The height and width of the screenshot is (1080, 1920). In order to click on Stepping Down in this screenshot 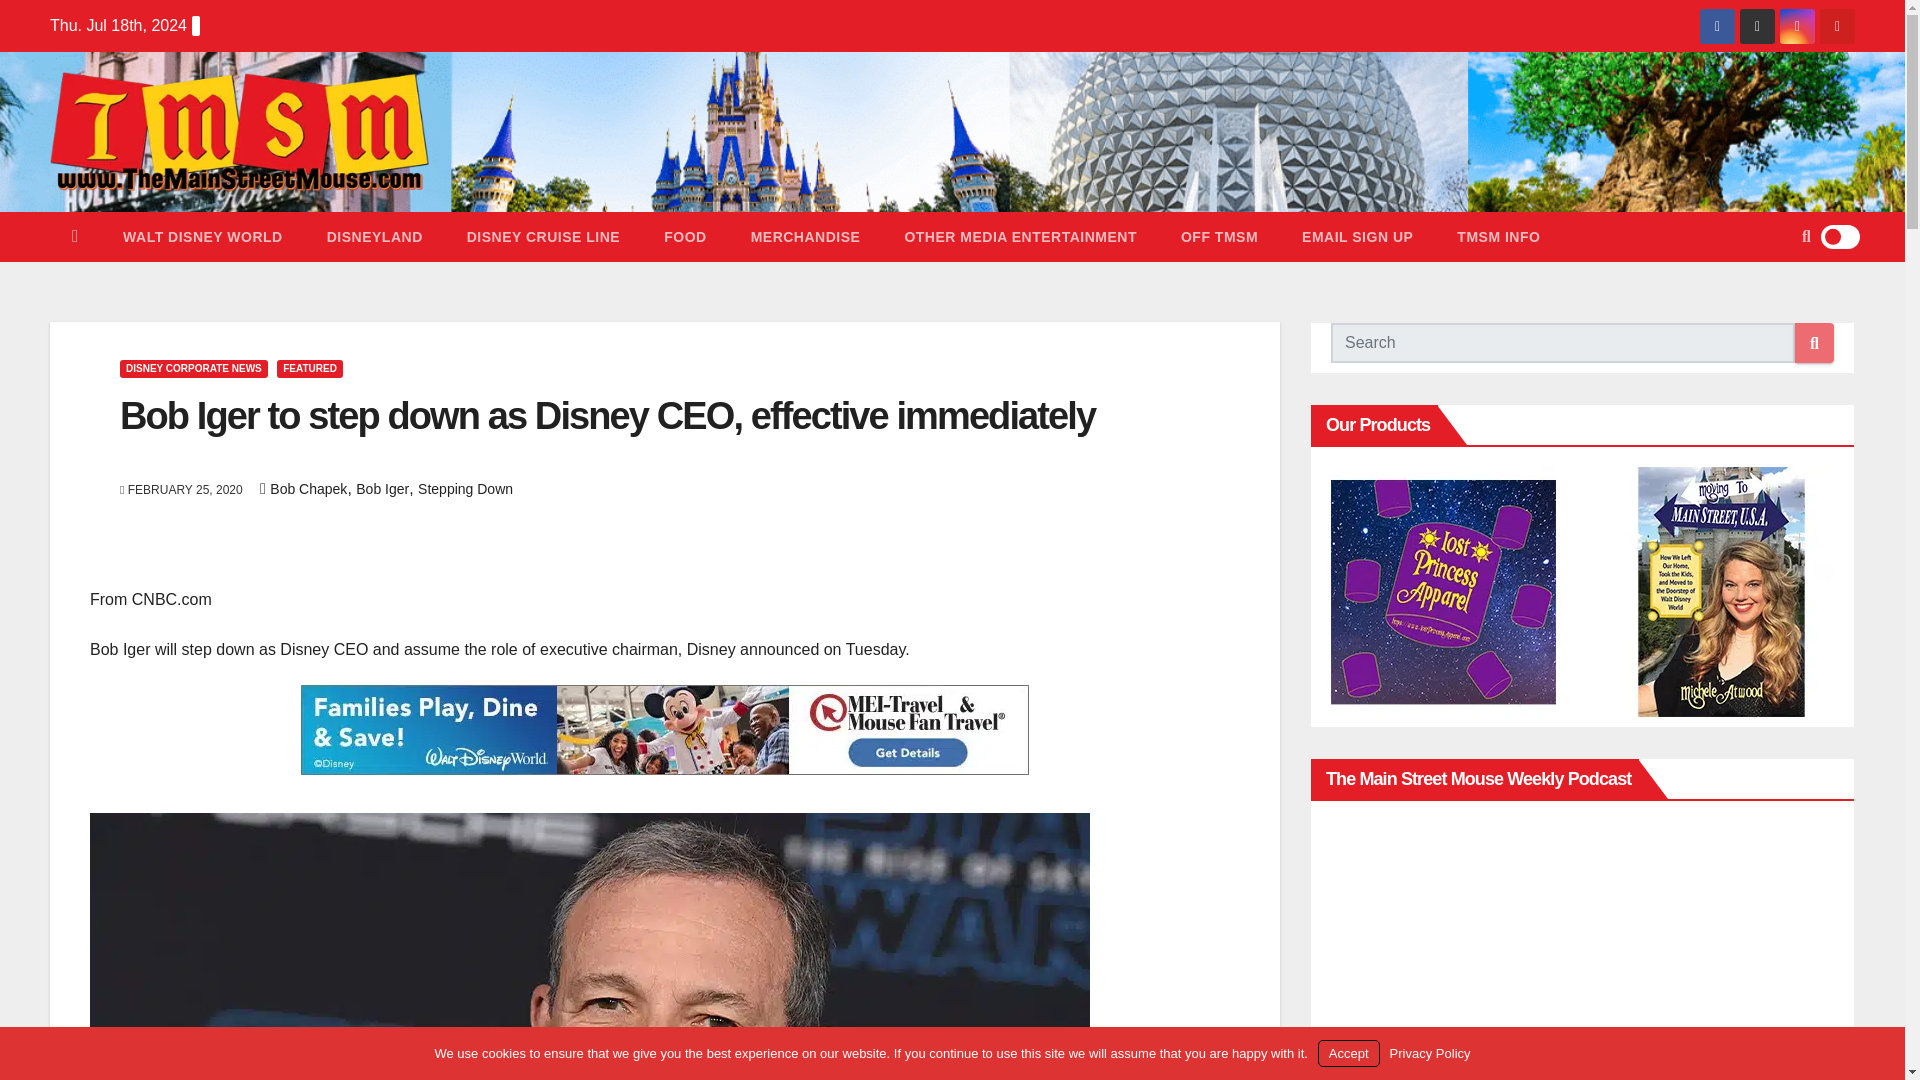, I will do `click(465, 488)`.